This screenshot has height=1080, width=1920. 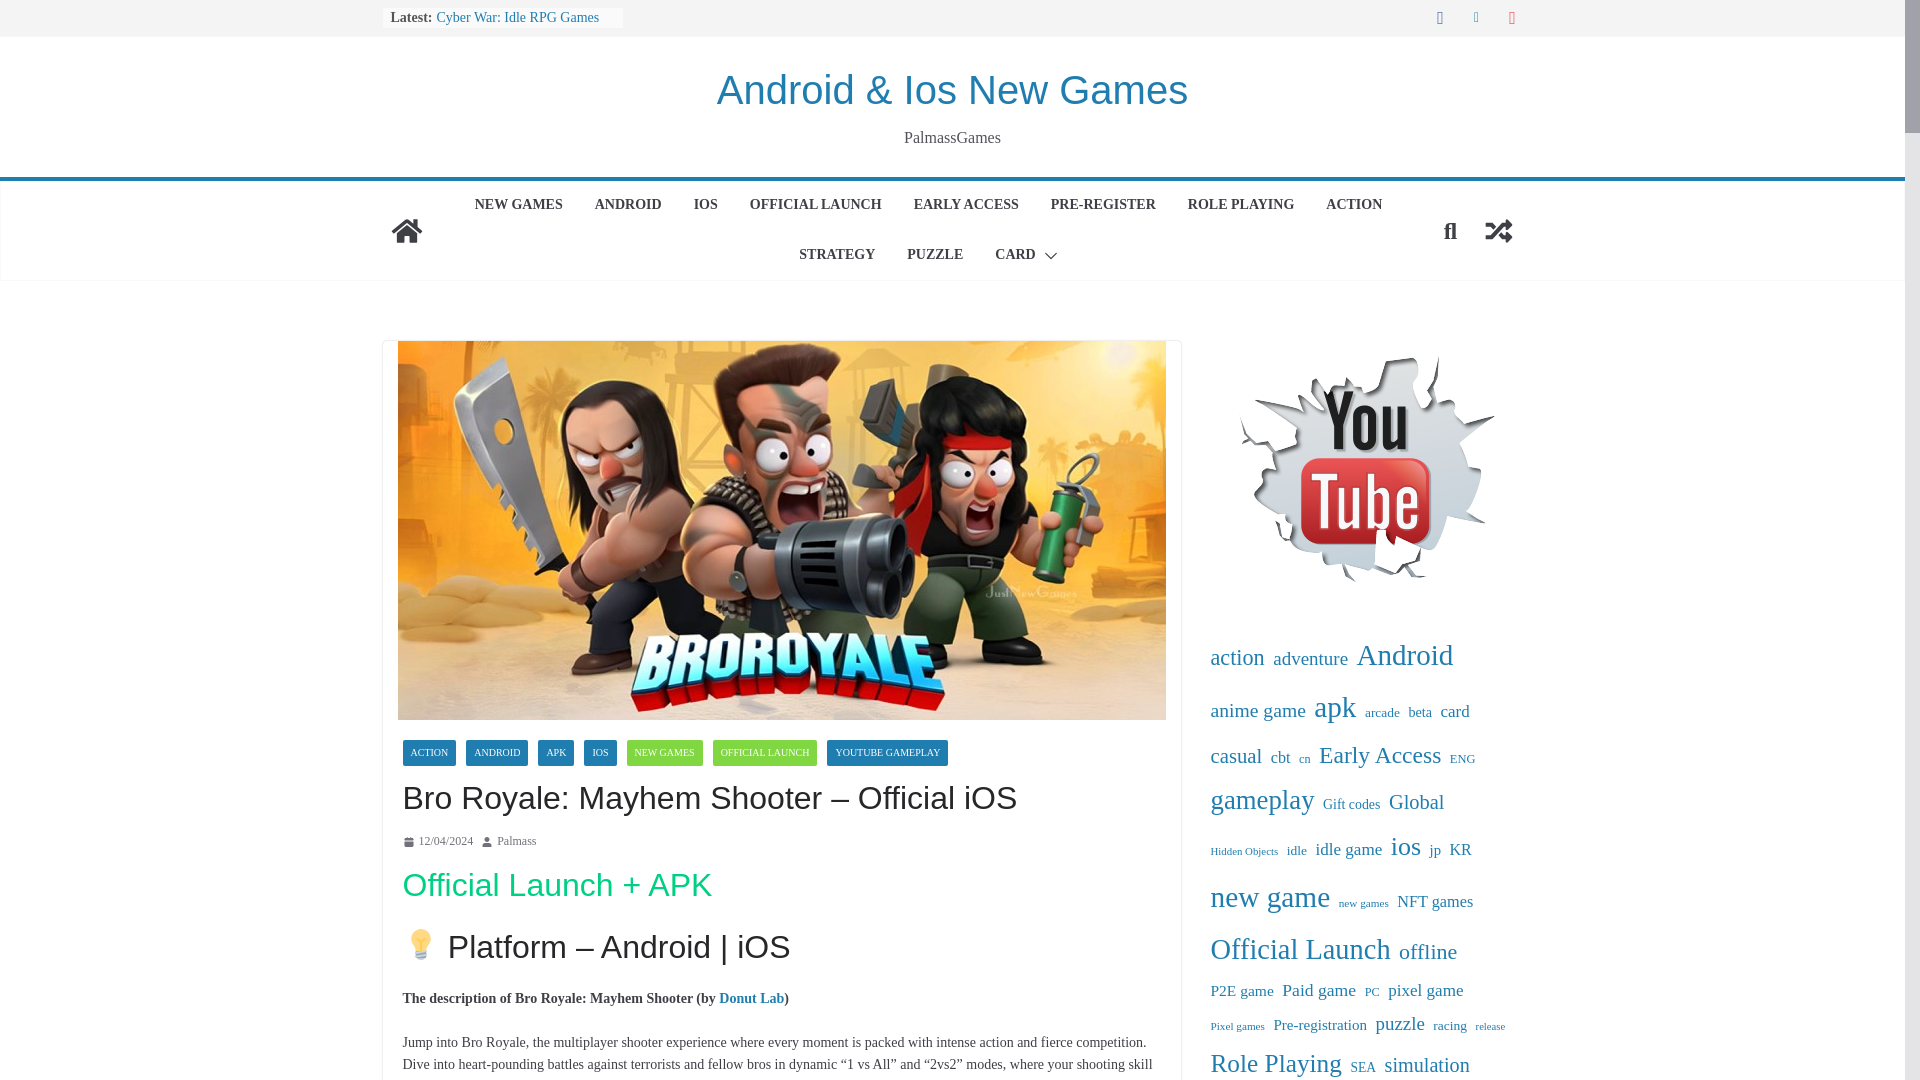 I want to click on ANDROID, so click(x=628, y=206).